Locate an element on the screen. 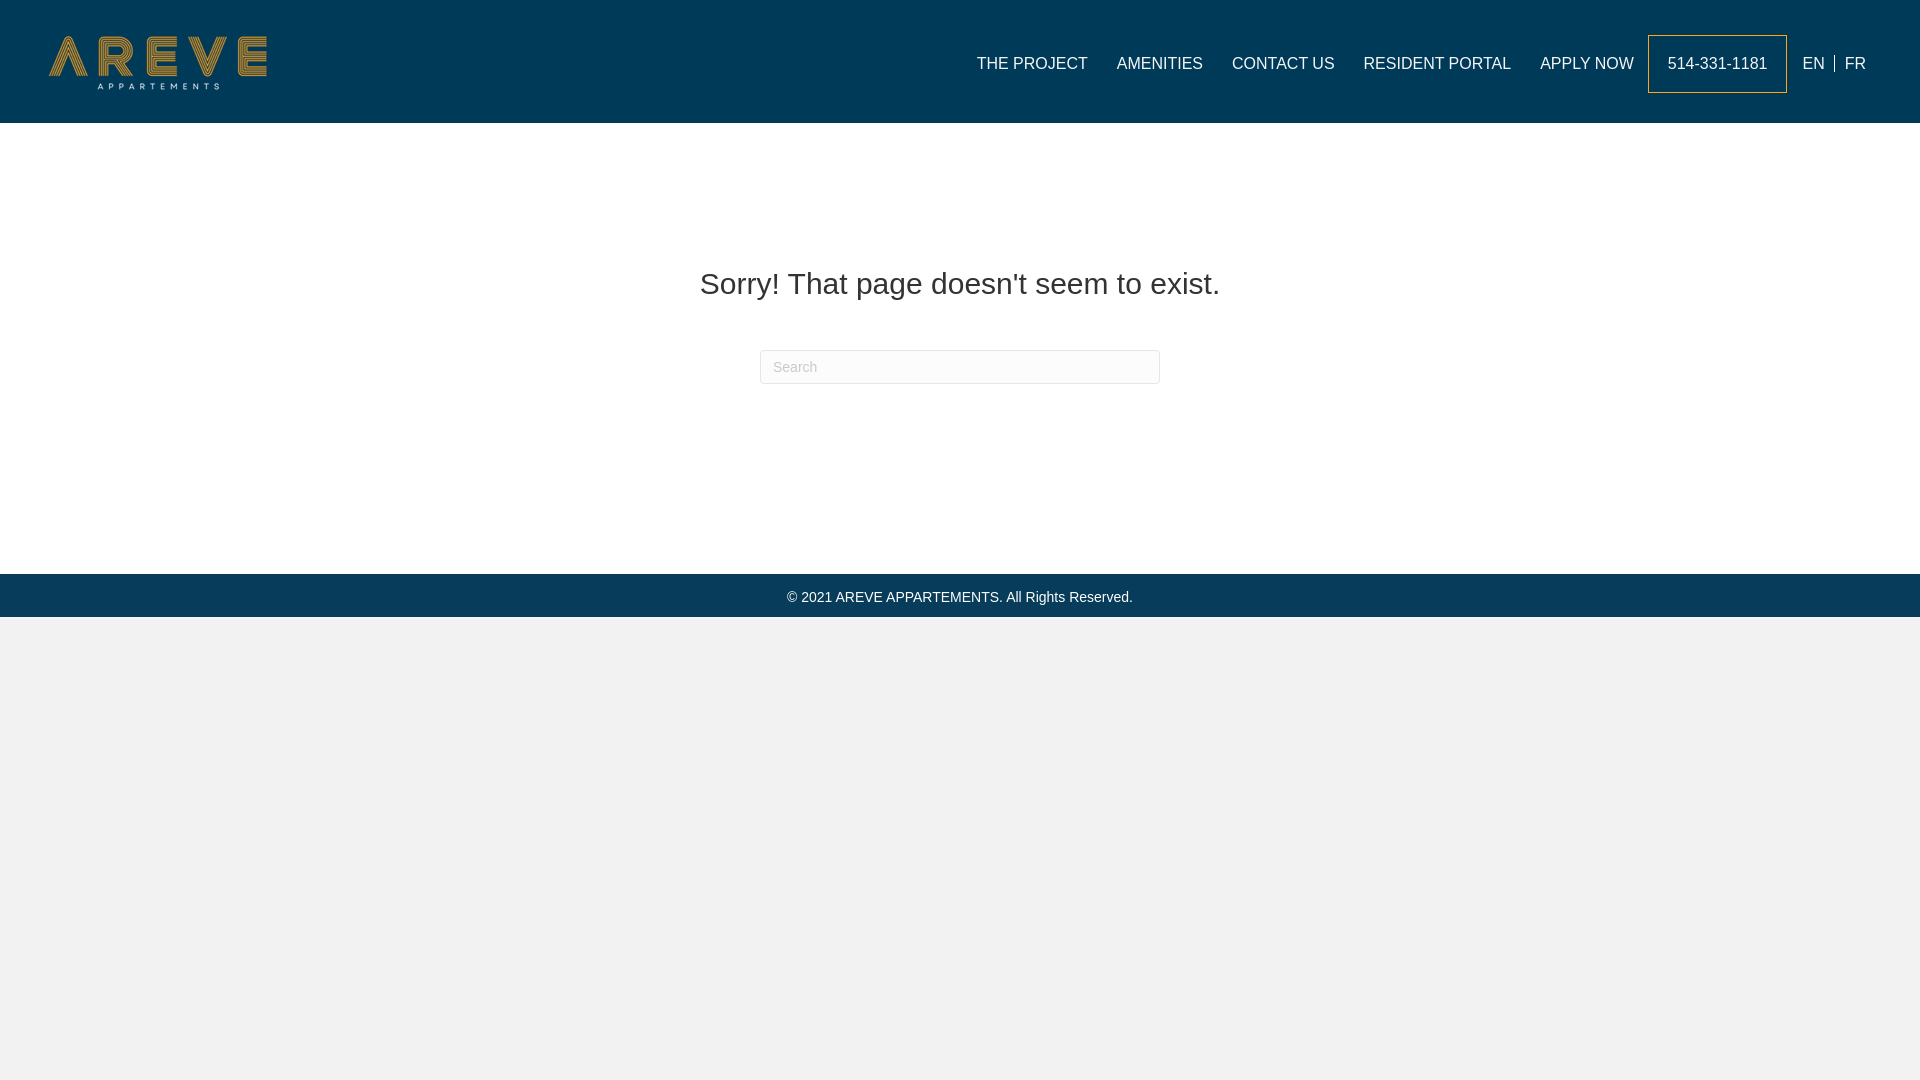 This screenshot has width=1920, height=1080. FR is located at coordinates (1857, 64).